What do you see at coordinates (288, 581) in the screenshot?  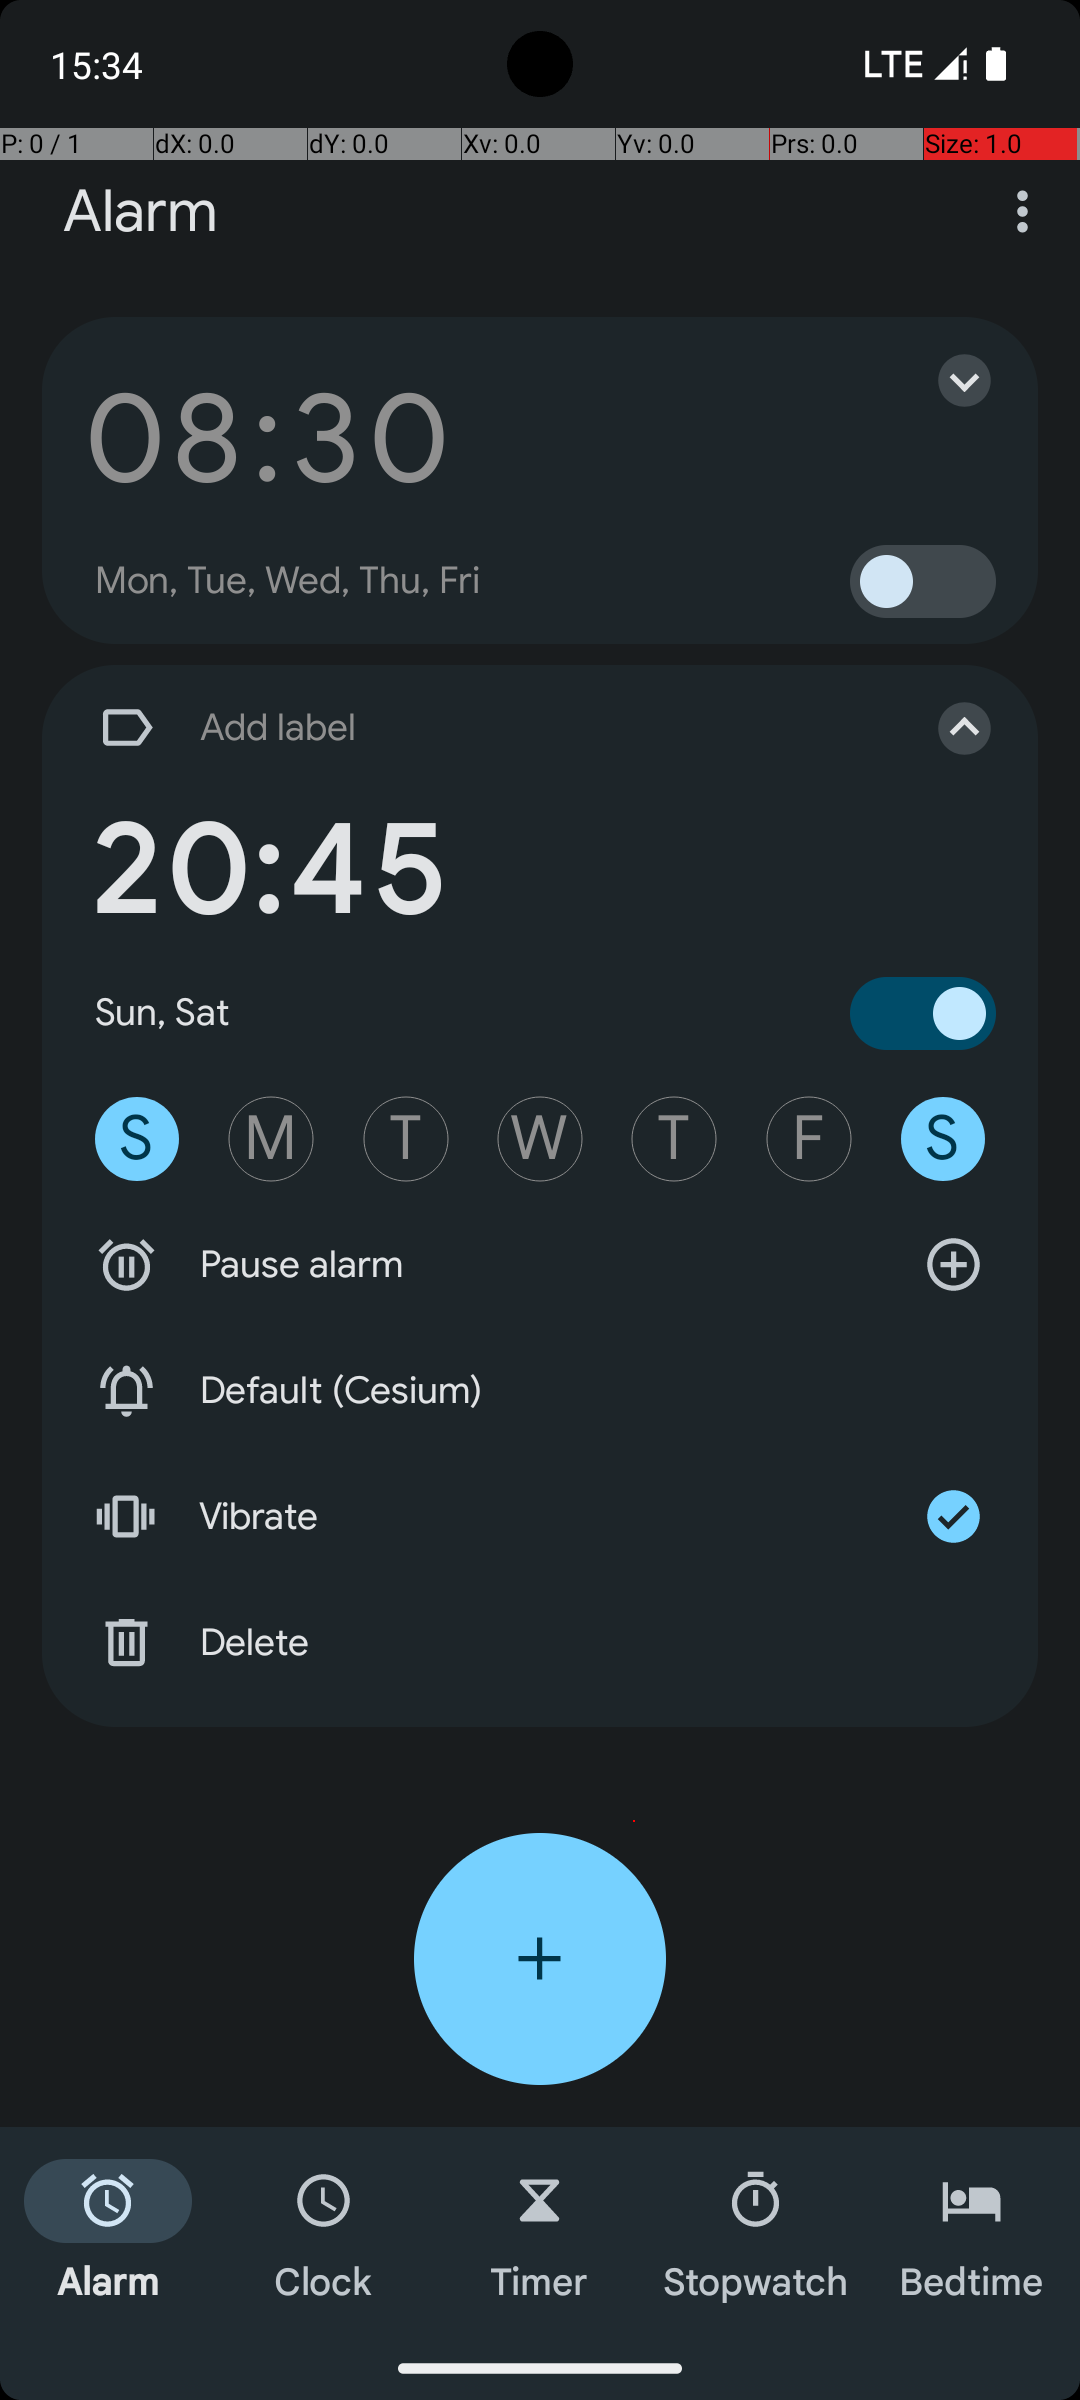 I see `Mon, Tue, Wed, Thu, Fri` at bounding box center [288, 581].